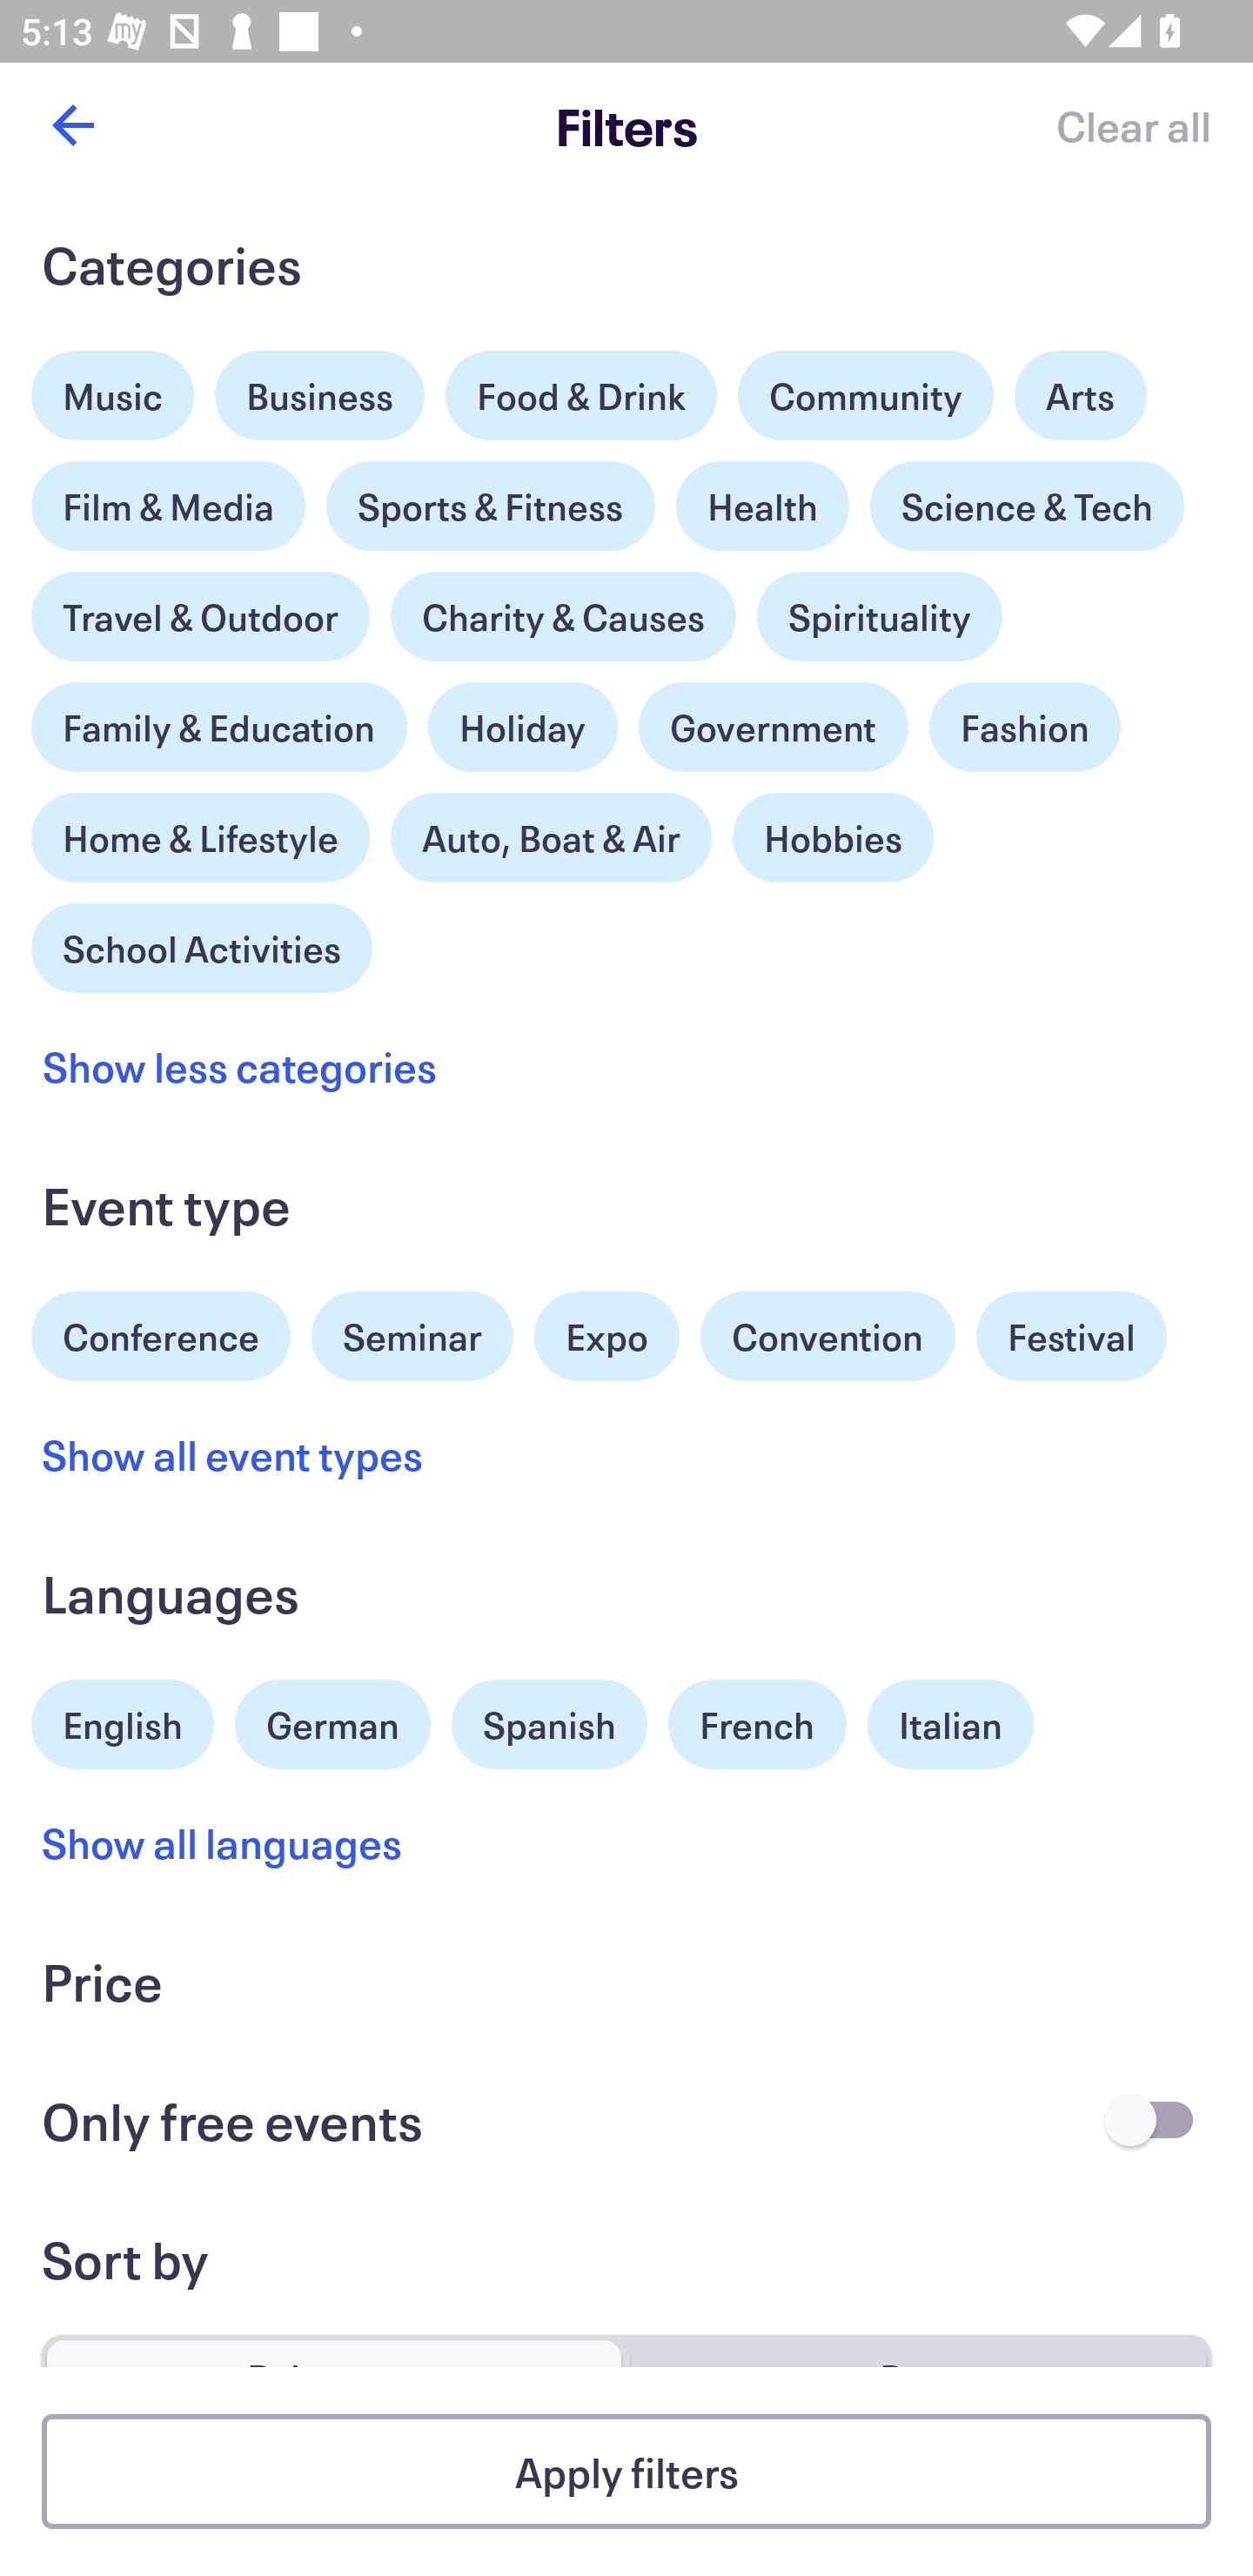 Image resolution: width=1253 pixels, height=2576 pixels. What do you see at coordinates (219, 728) in the screenshot?
I see `Family & Education` at bounding box center [219, 728].